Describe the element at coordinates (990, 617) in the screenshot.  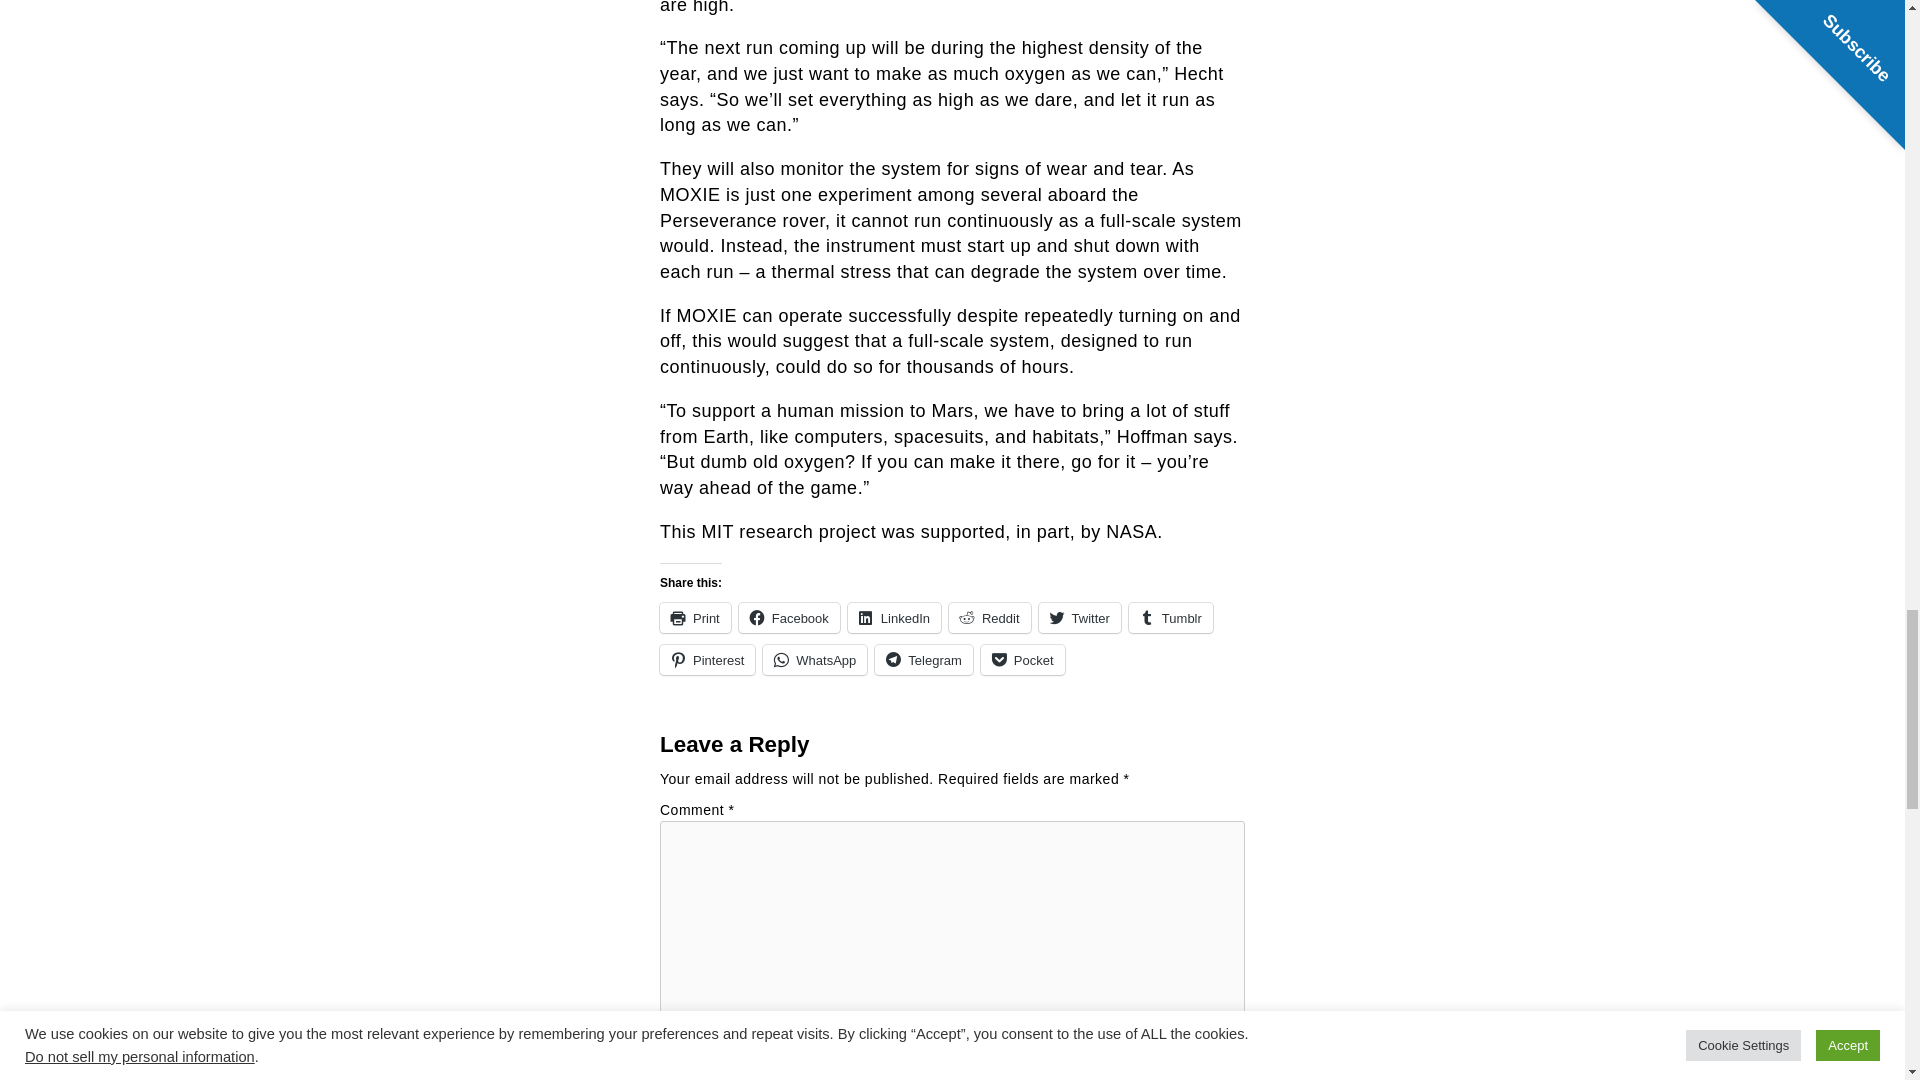
I see `Click to share on Reddit` at that location.